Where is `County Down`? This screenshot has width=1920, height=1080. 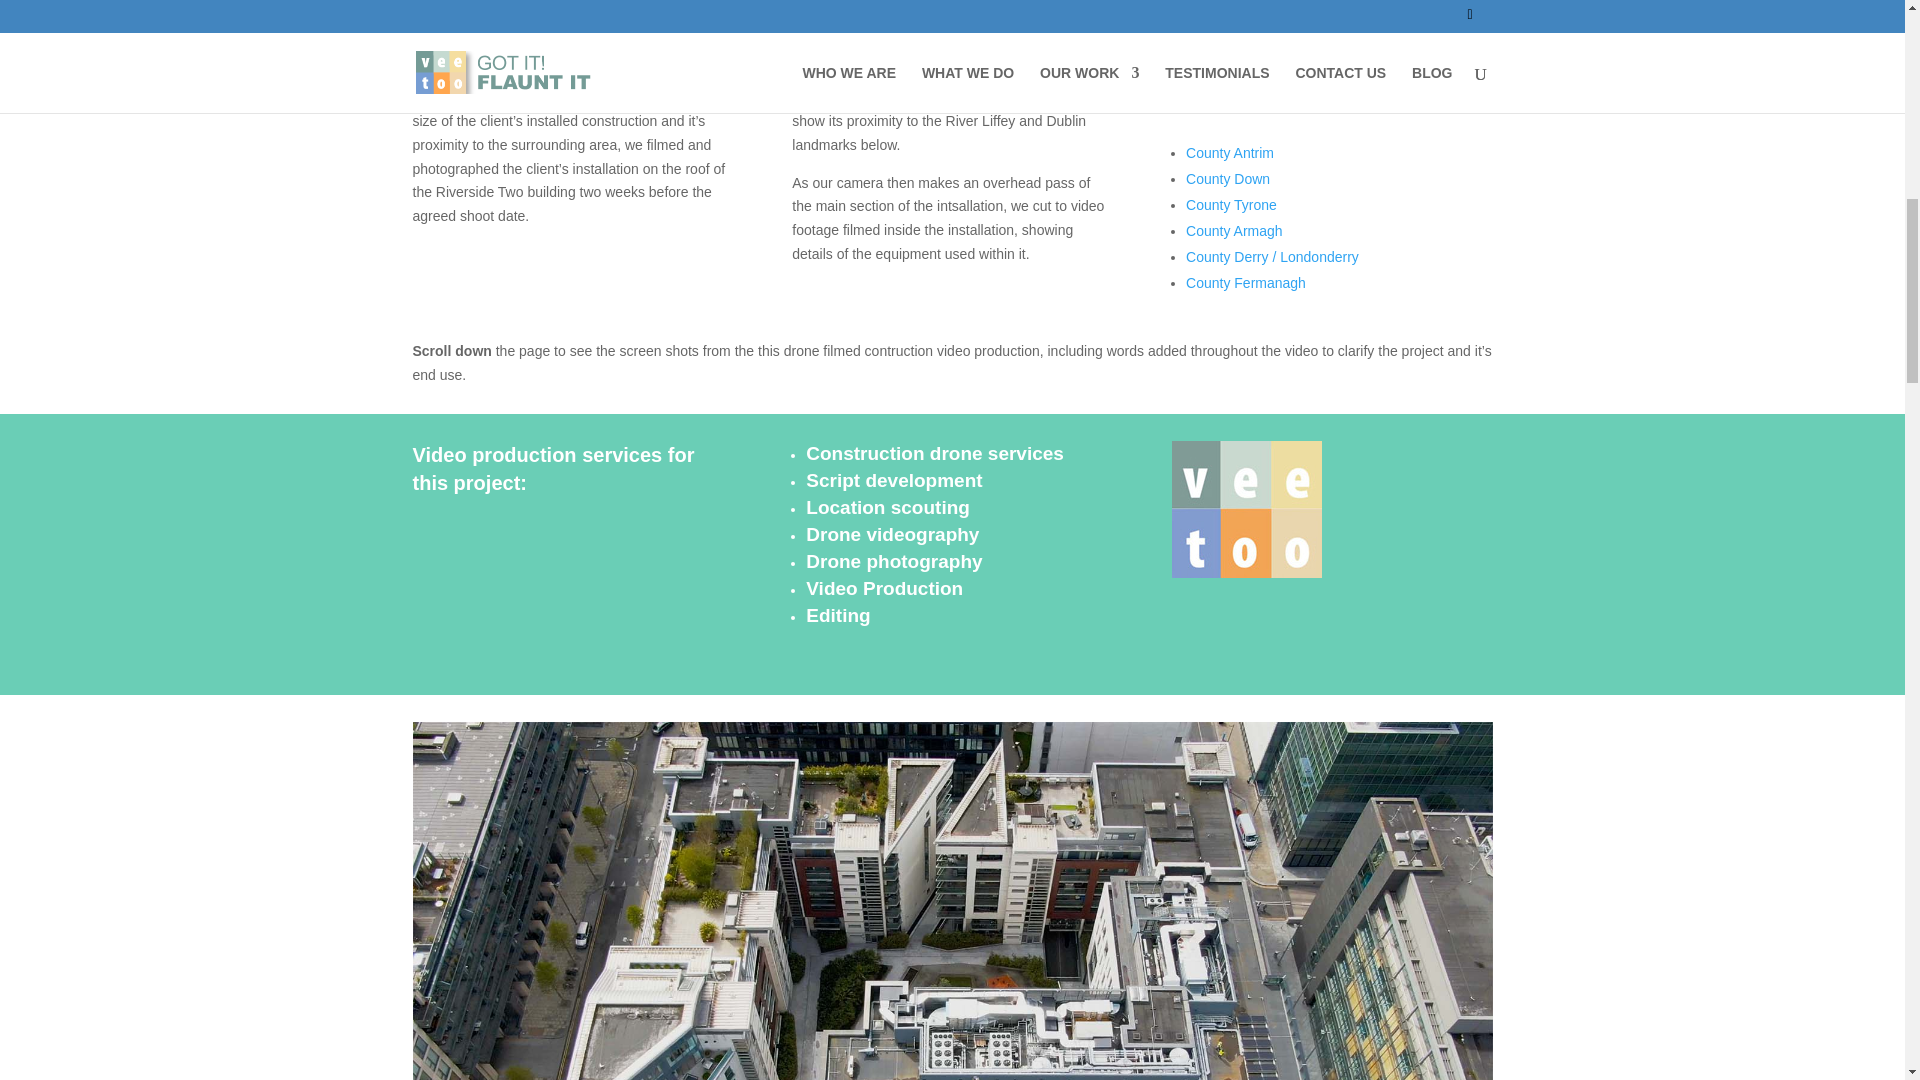 County Down is located at coordinates (1228, 178).